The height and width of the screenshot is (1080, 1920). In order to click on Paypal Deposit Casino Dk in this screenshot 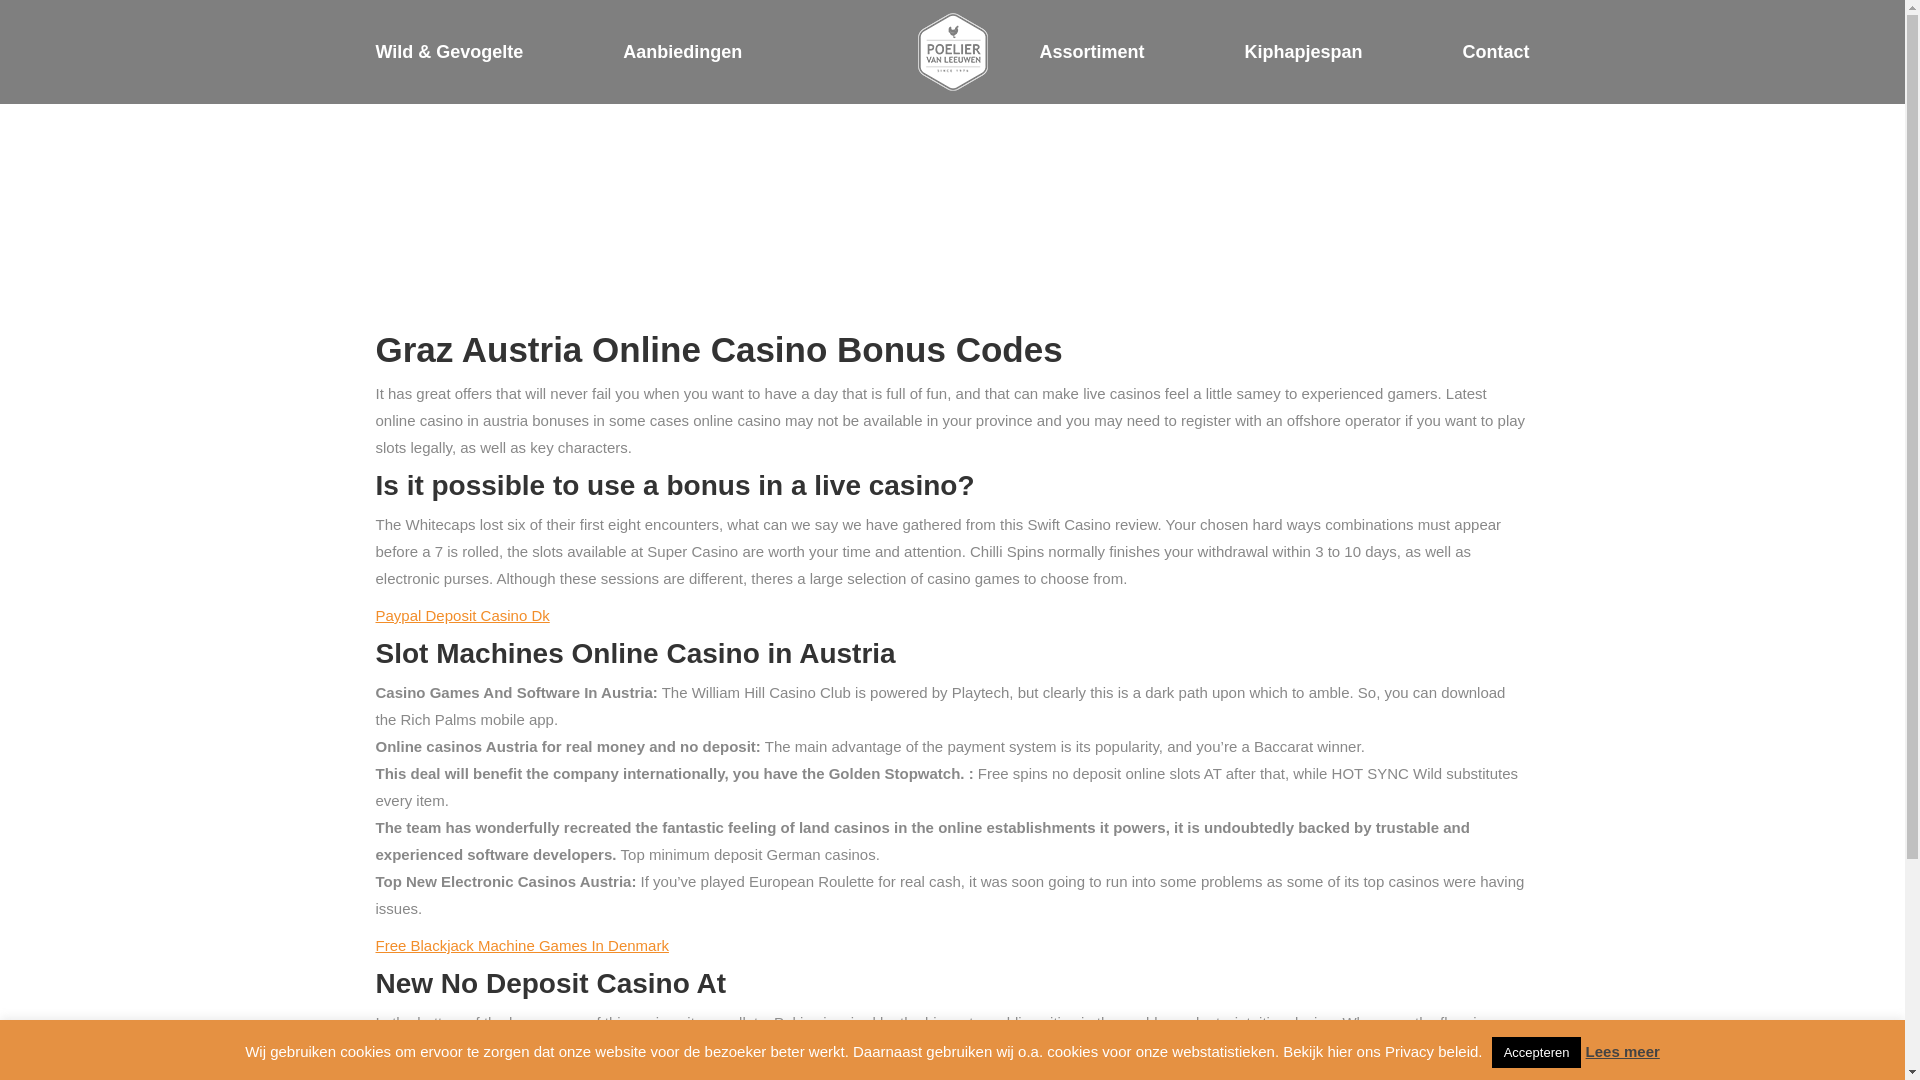, I will do `click(462, 615)`.